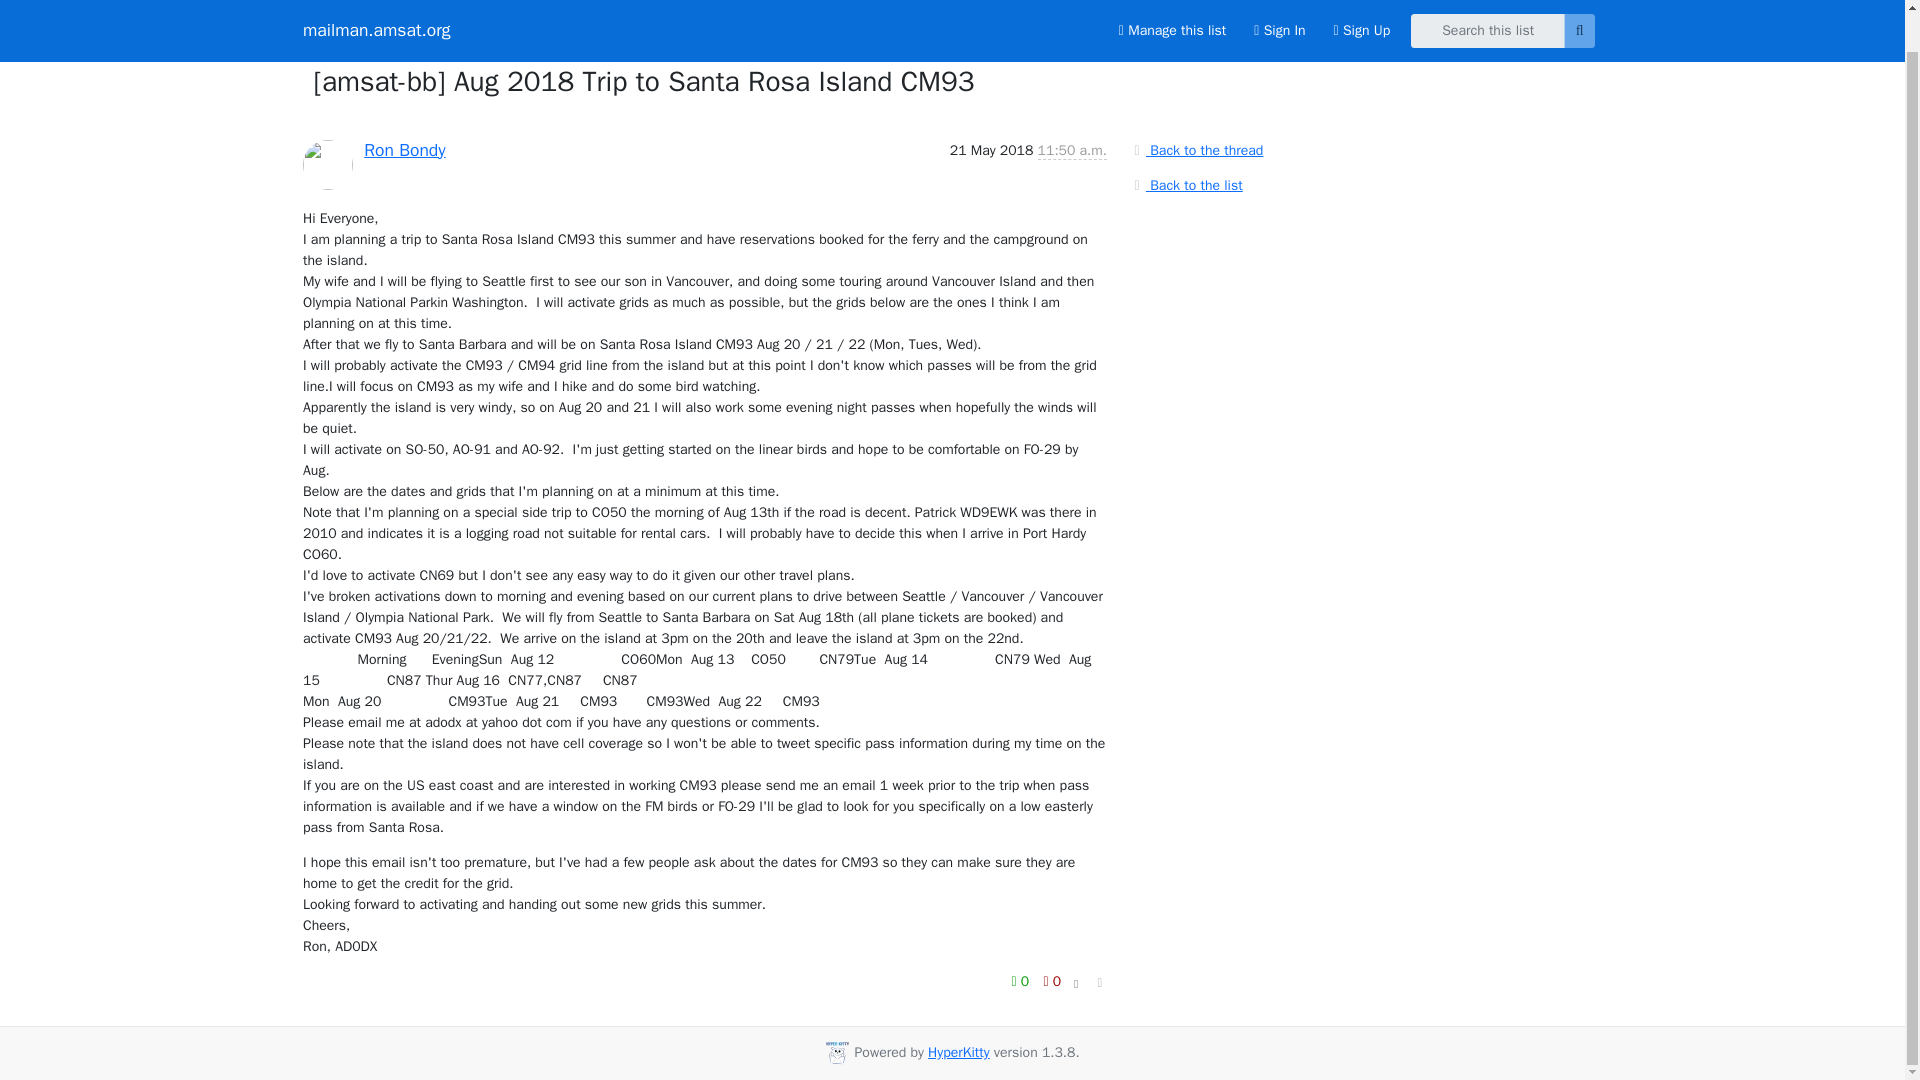 The image size is (1920, 1080). Describe the element at coordinates (1196, 150) in the screenshot. I see `Back to the thread` at that location.